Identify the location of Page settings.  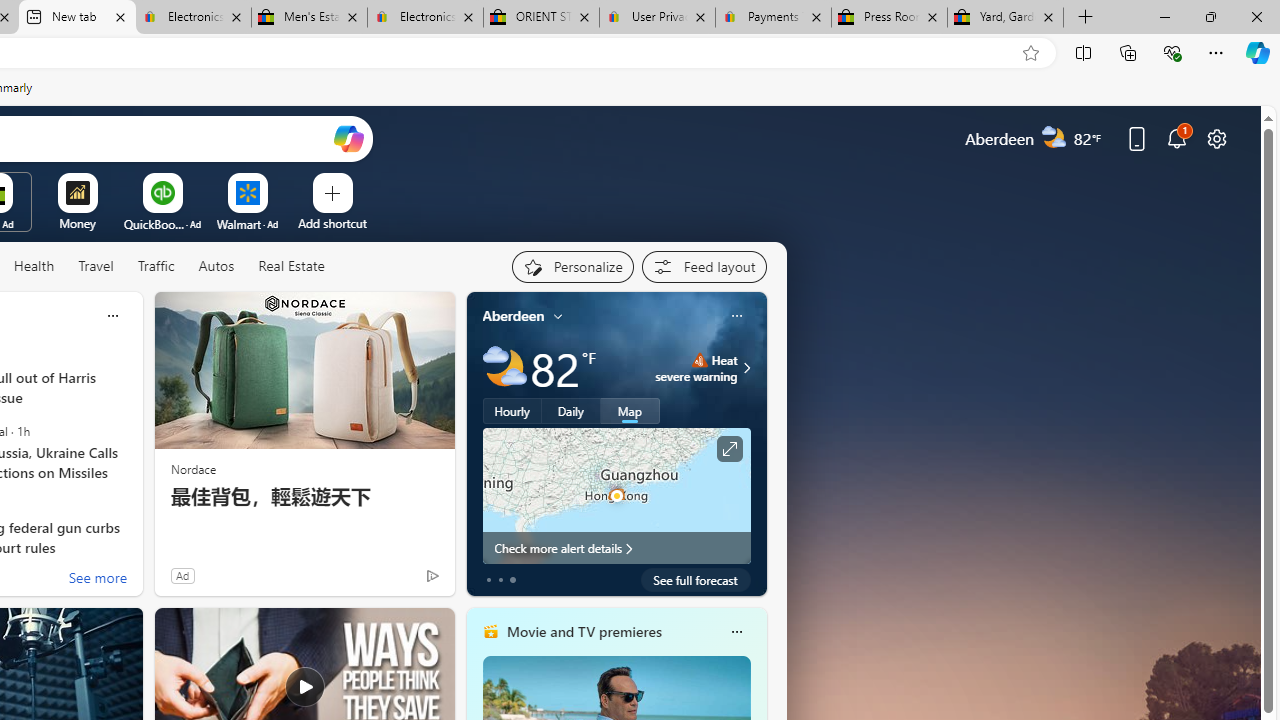
(1216, 138).